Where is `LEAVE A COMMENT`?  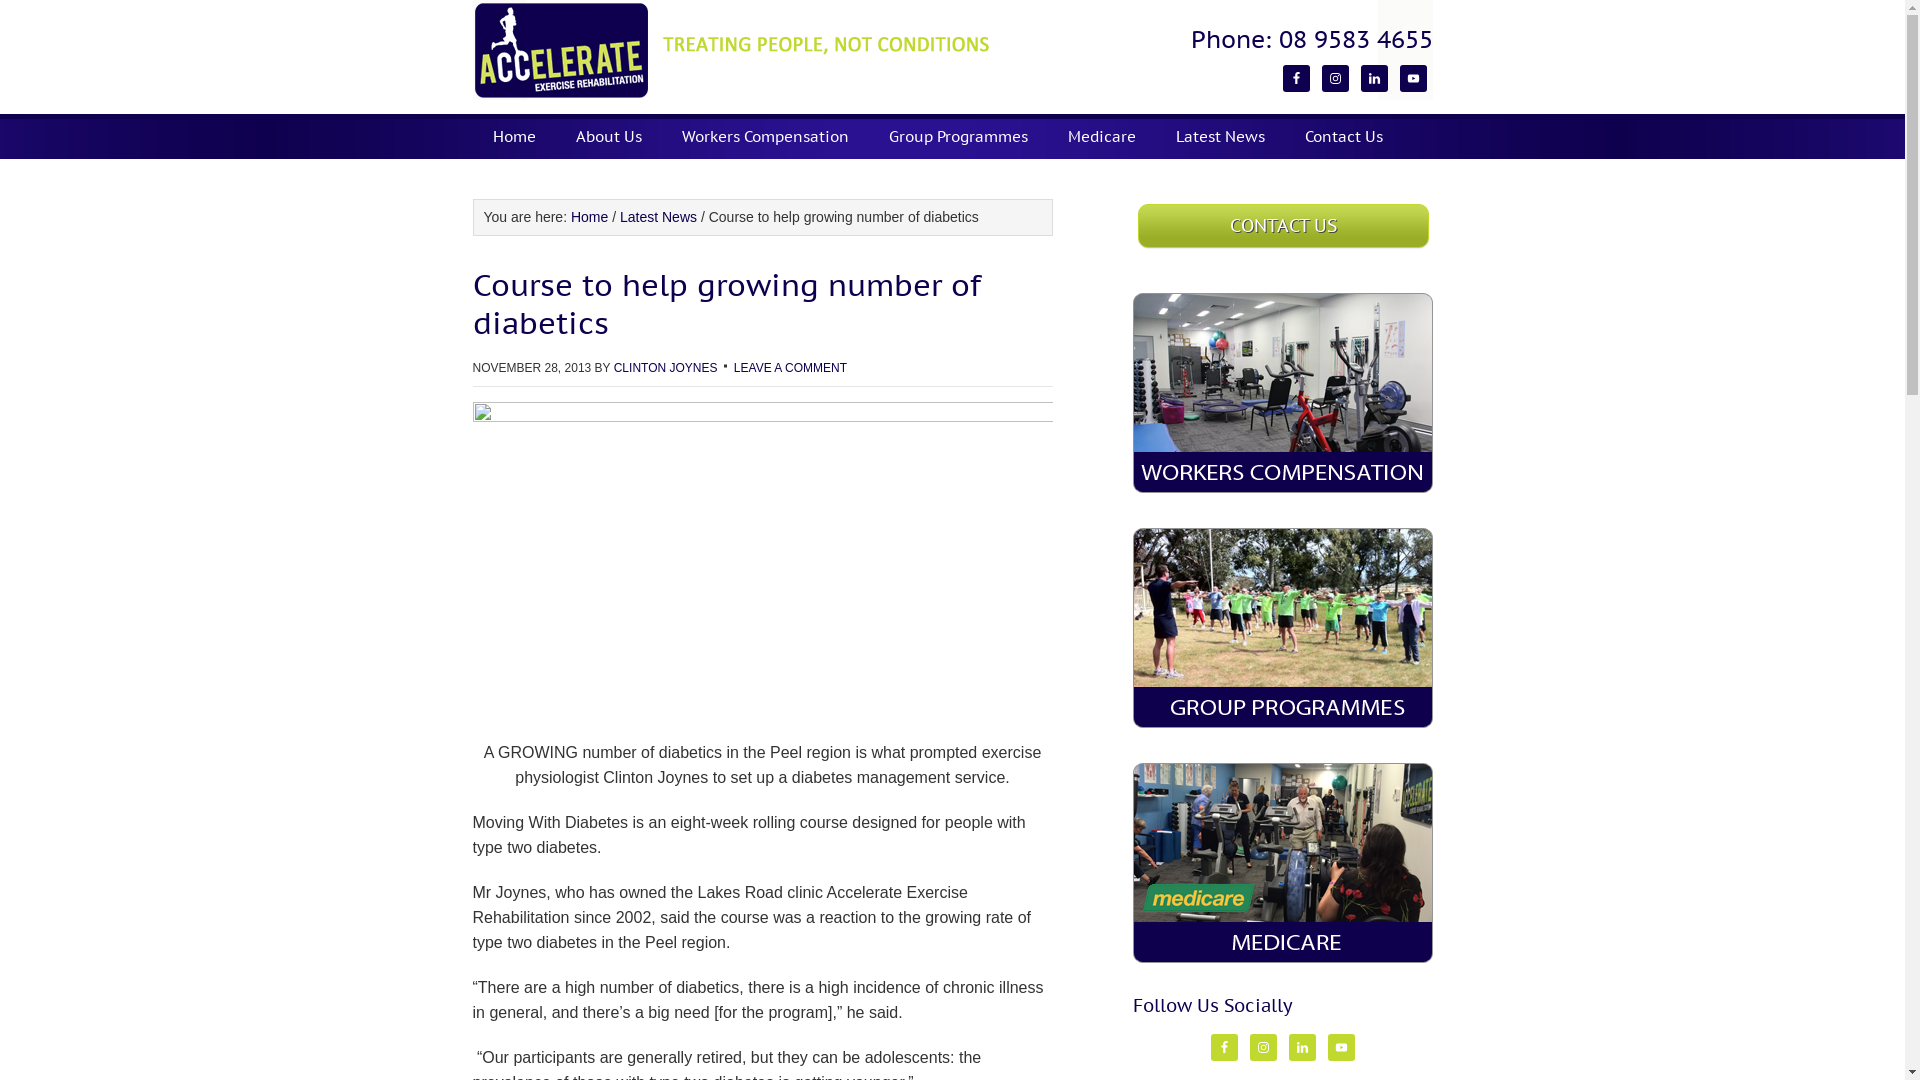 LEAVE A COMMENT is located at coordinates (790, 368).